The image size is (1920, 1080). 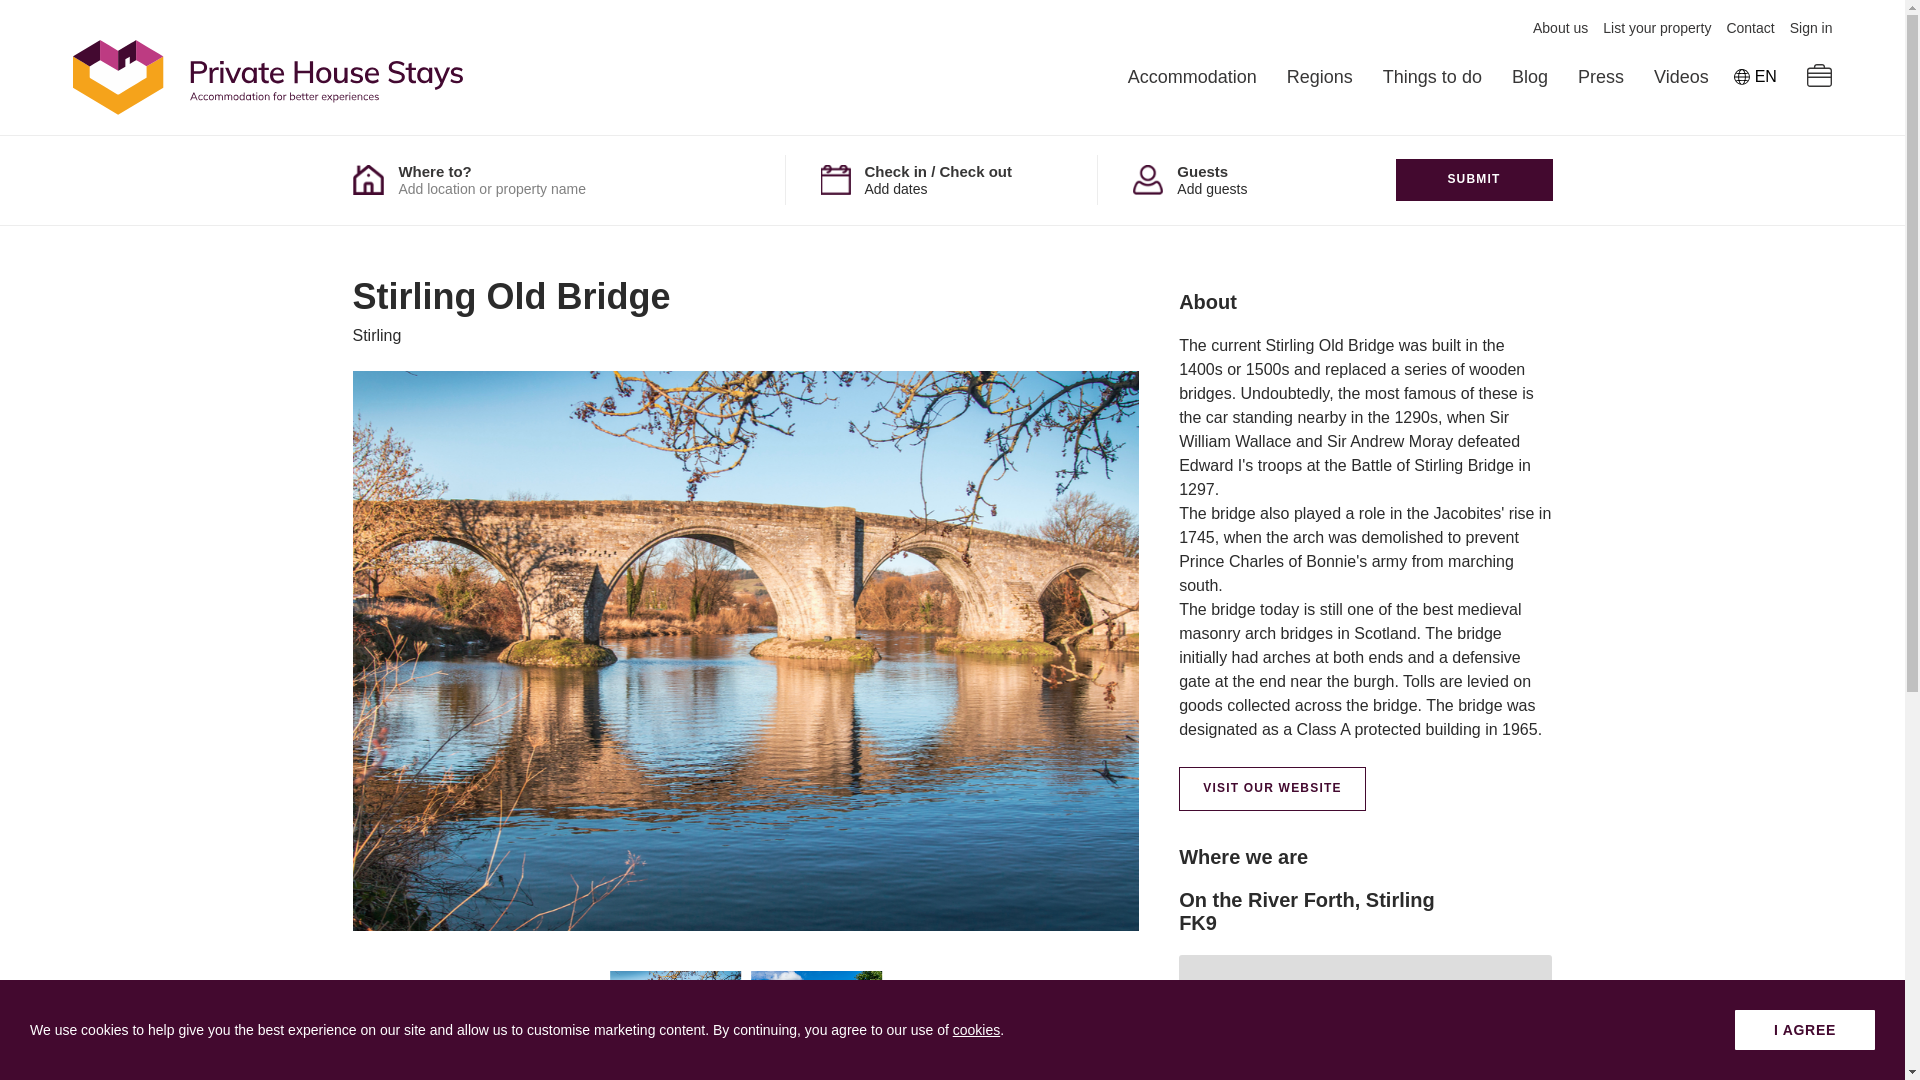 What do you see at coordinates (1560, 28) in the screenshot?
I see `About us` at bounding box center [1560, 28].